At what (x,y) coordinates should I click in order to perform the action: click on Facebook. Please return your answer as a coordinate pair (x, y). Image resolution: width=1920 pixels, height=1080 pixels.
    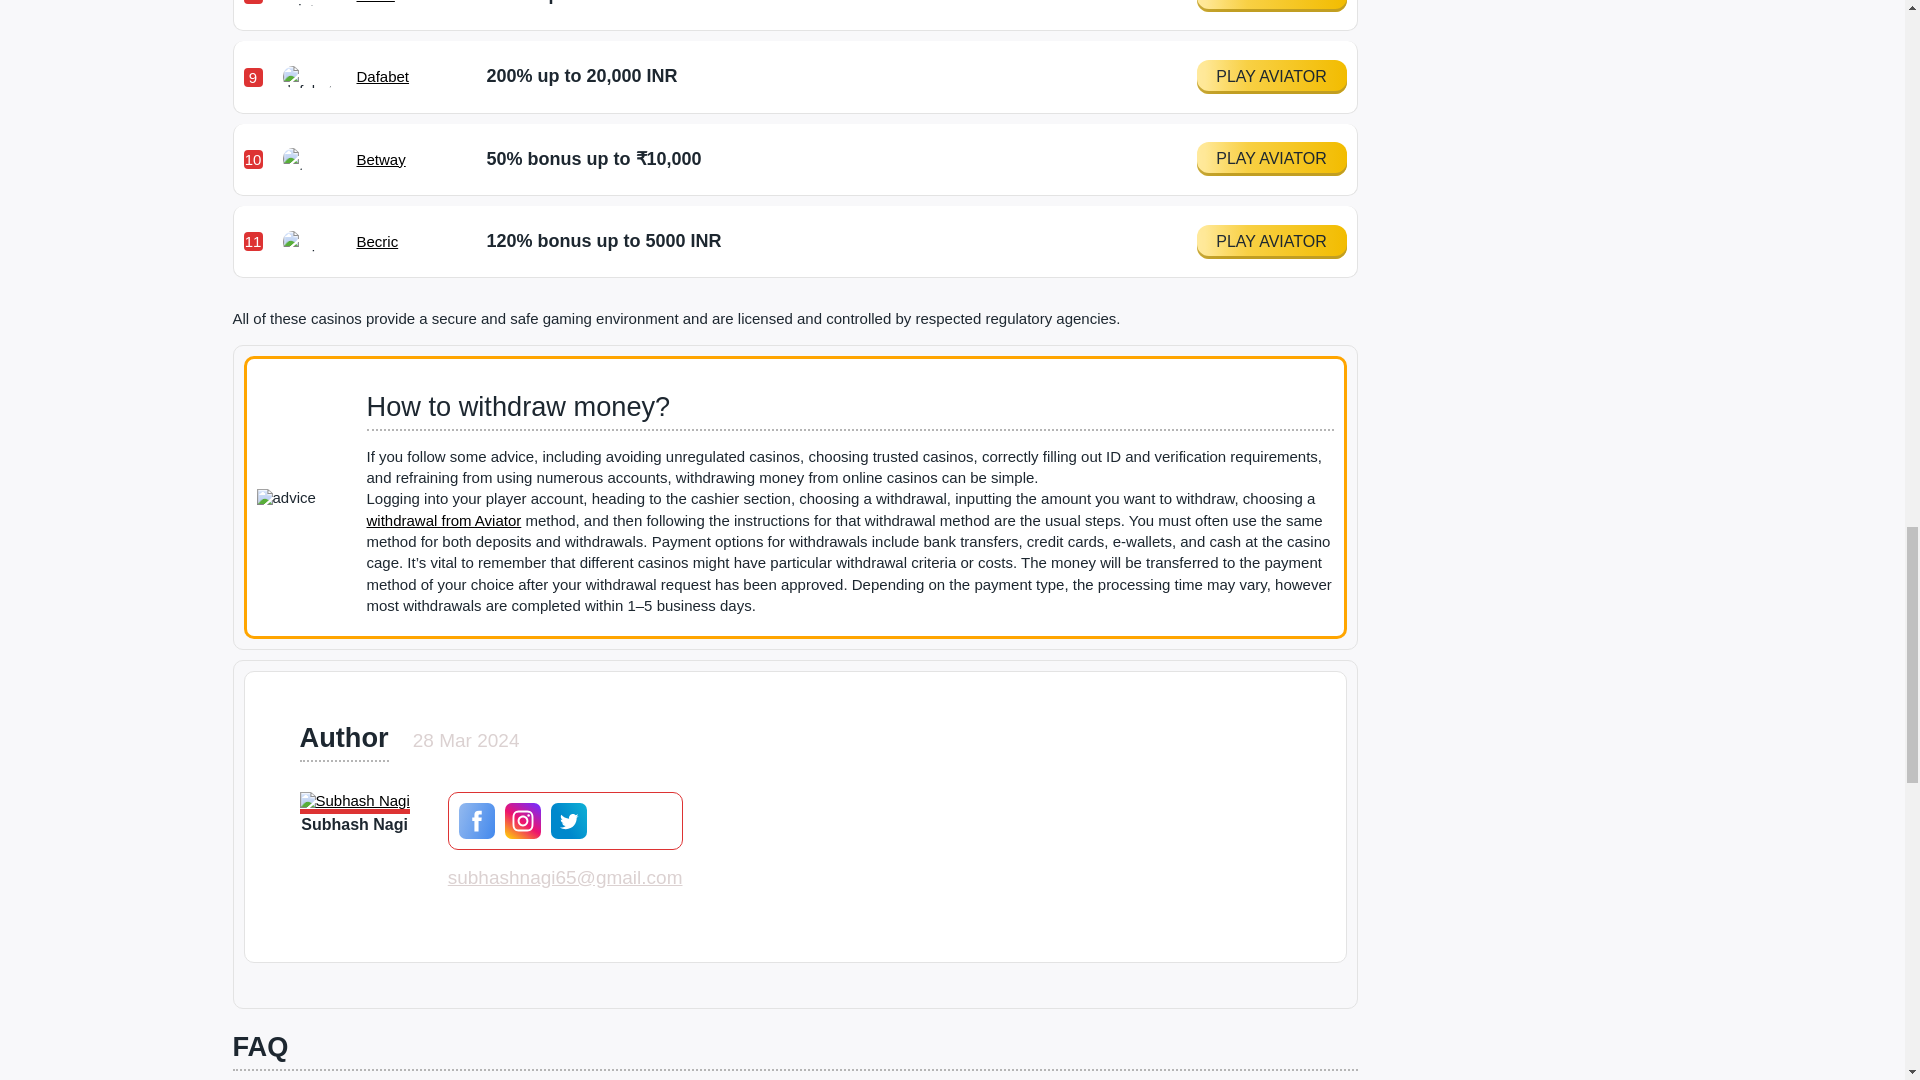
    Looking at the image, I should click on (476, 821).